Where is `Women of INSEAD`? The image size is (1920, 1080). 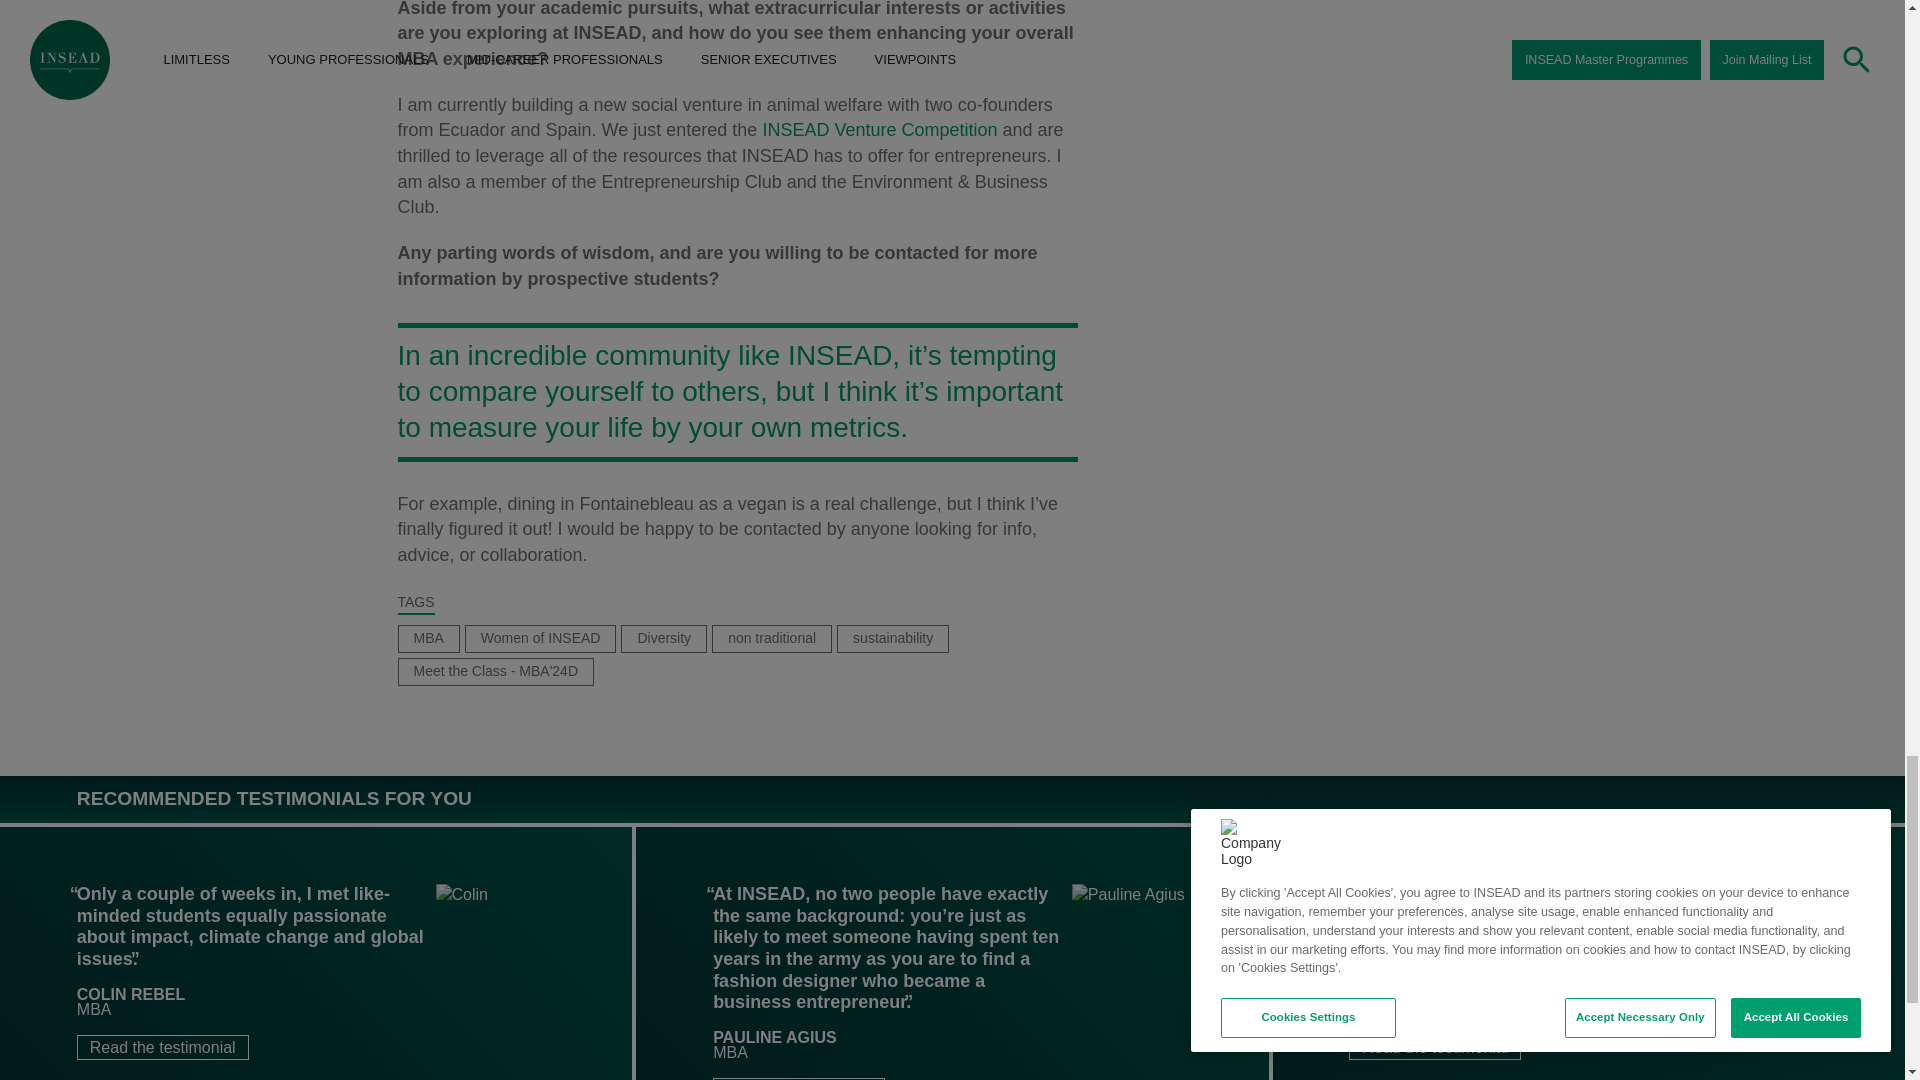 Women of INSEAD is located at coordinates (540, 637).